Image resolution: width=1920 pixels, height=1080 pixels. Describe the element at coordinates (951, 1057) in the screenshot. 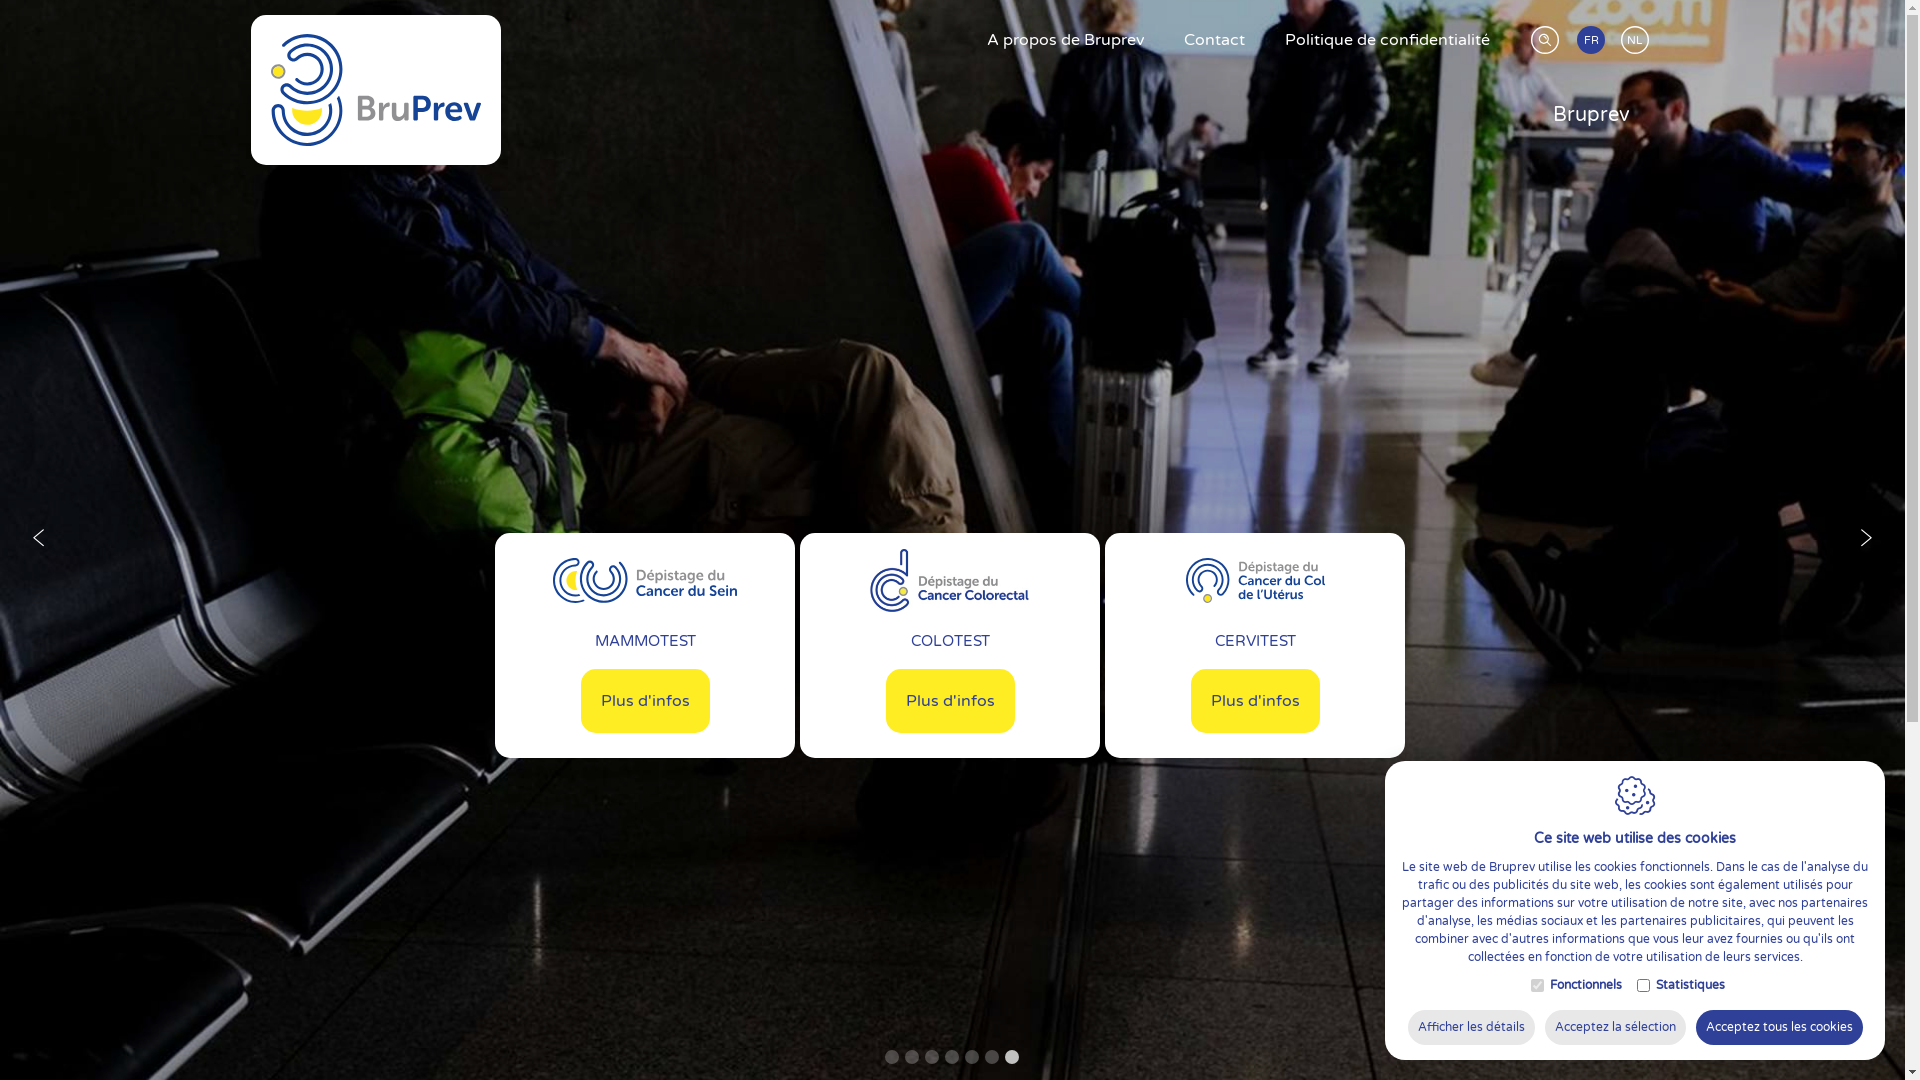

I see `4` at that location.